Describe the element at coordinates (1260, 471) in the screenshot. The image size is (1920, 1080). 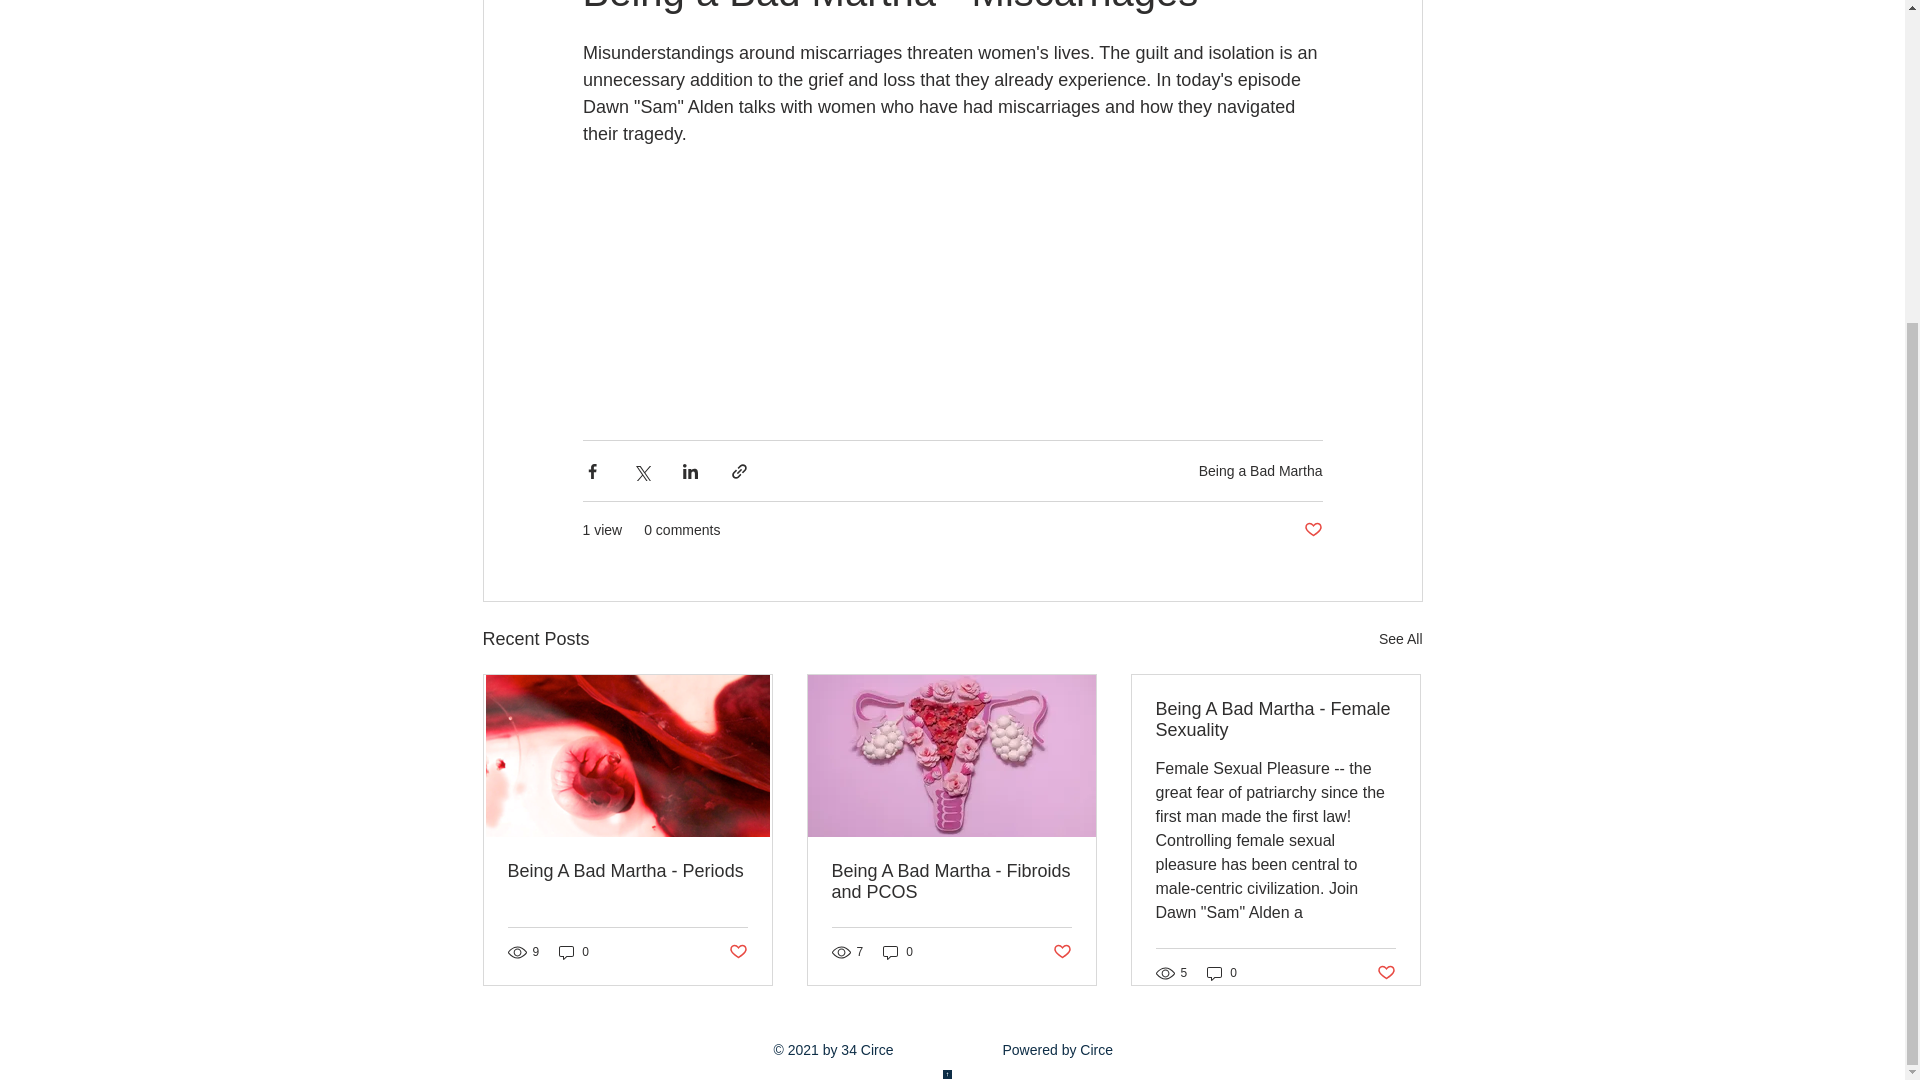
I see `Being a Bad Martha` at that location.